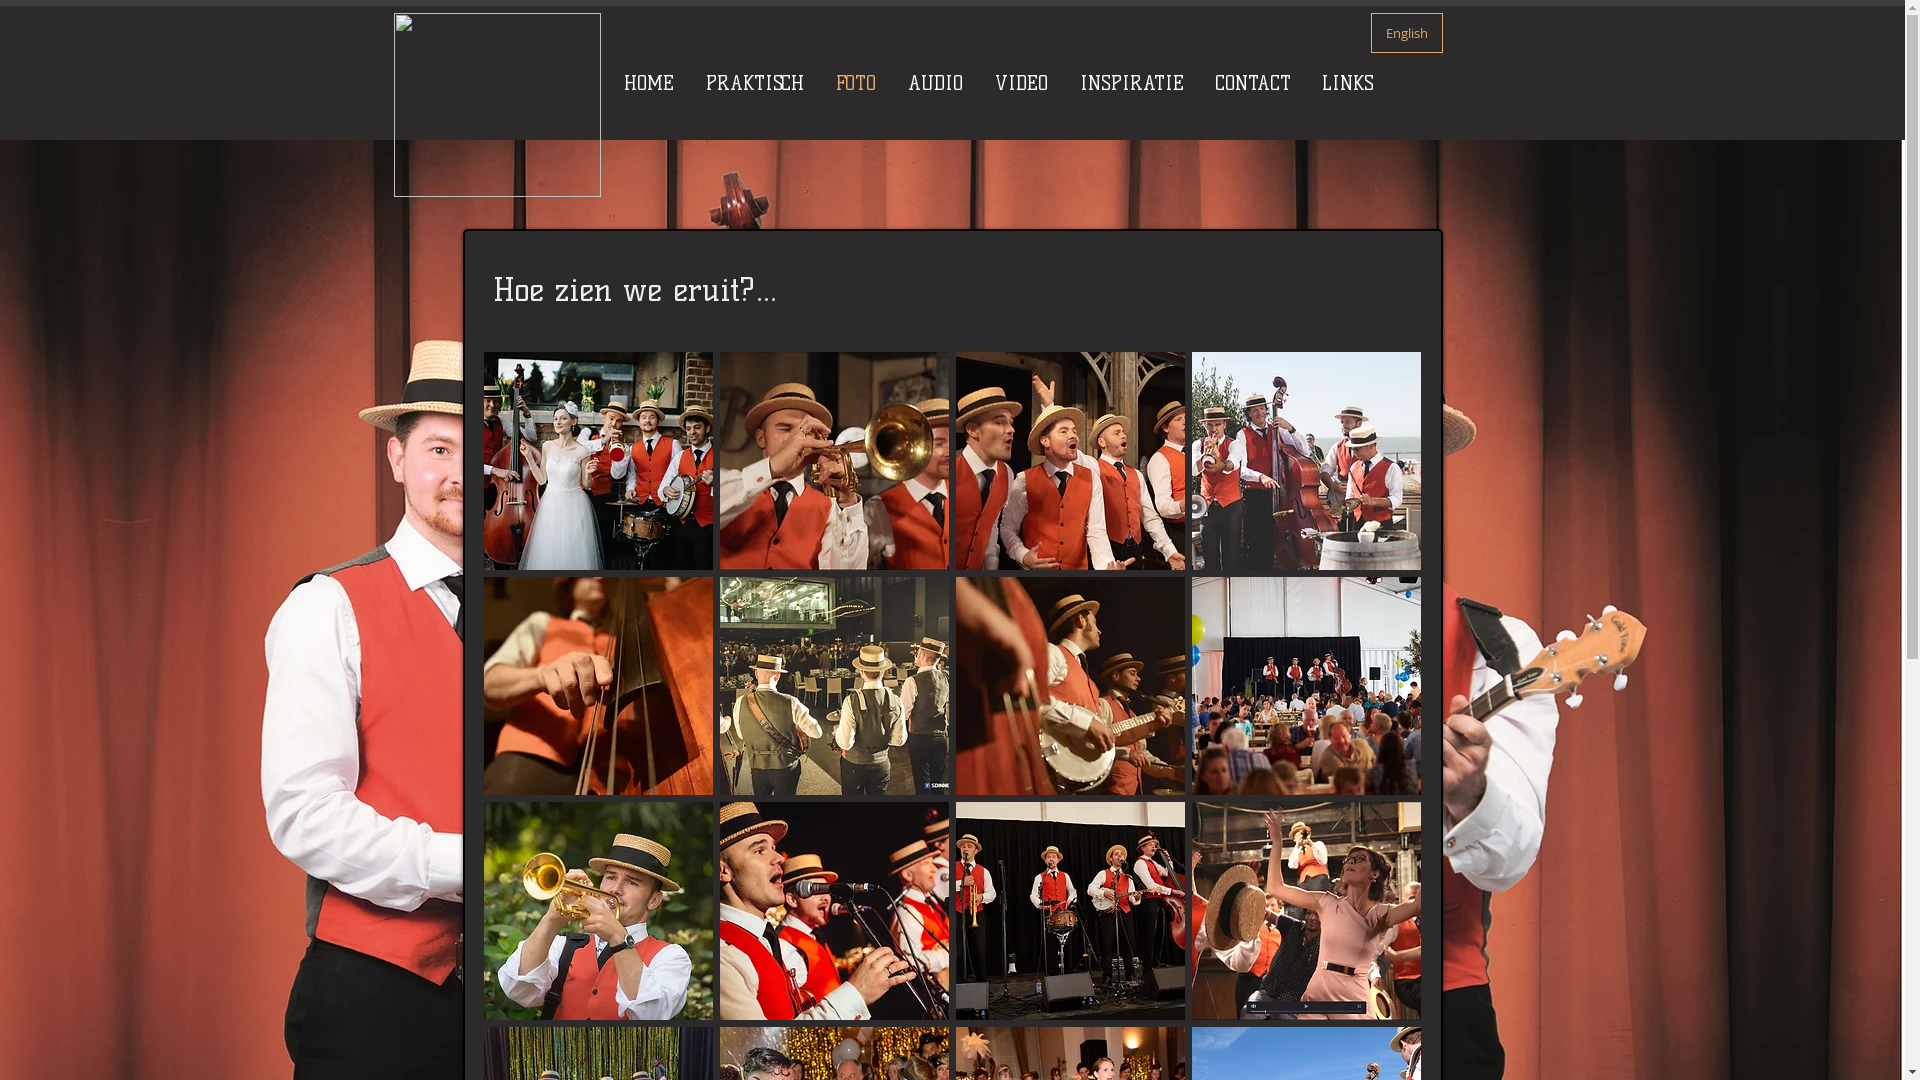 Image resolution: width=1920 pixels, height=1080 pixels. Describe the element at coordinates (755, 84) in the screenshot. I see `PRAKTISCH` at that location.